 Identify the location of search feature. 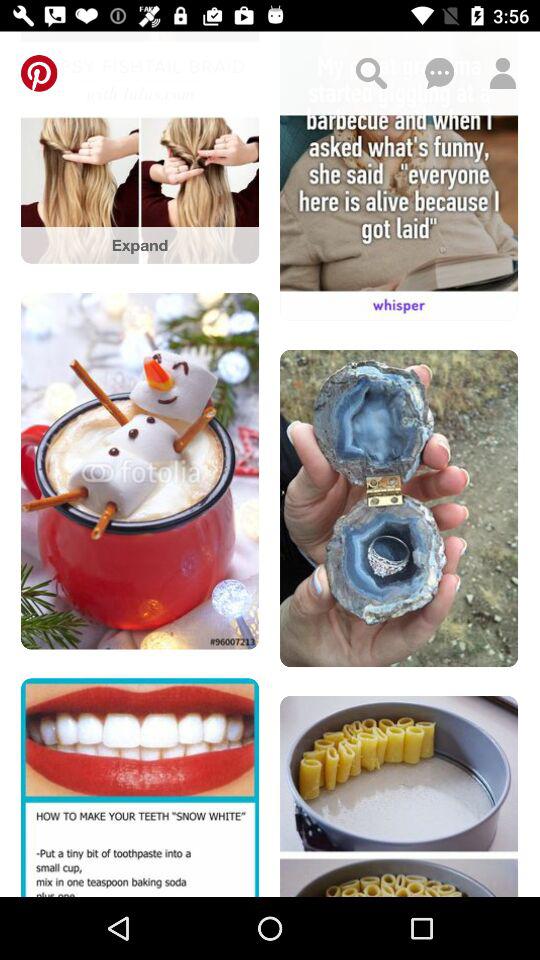
(371, 73).